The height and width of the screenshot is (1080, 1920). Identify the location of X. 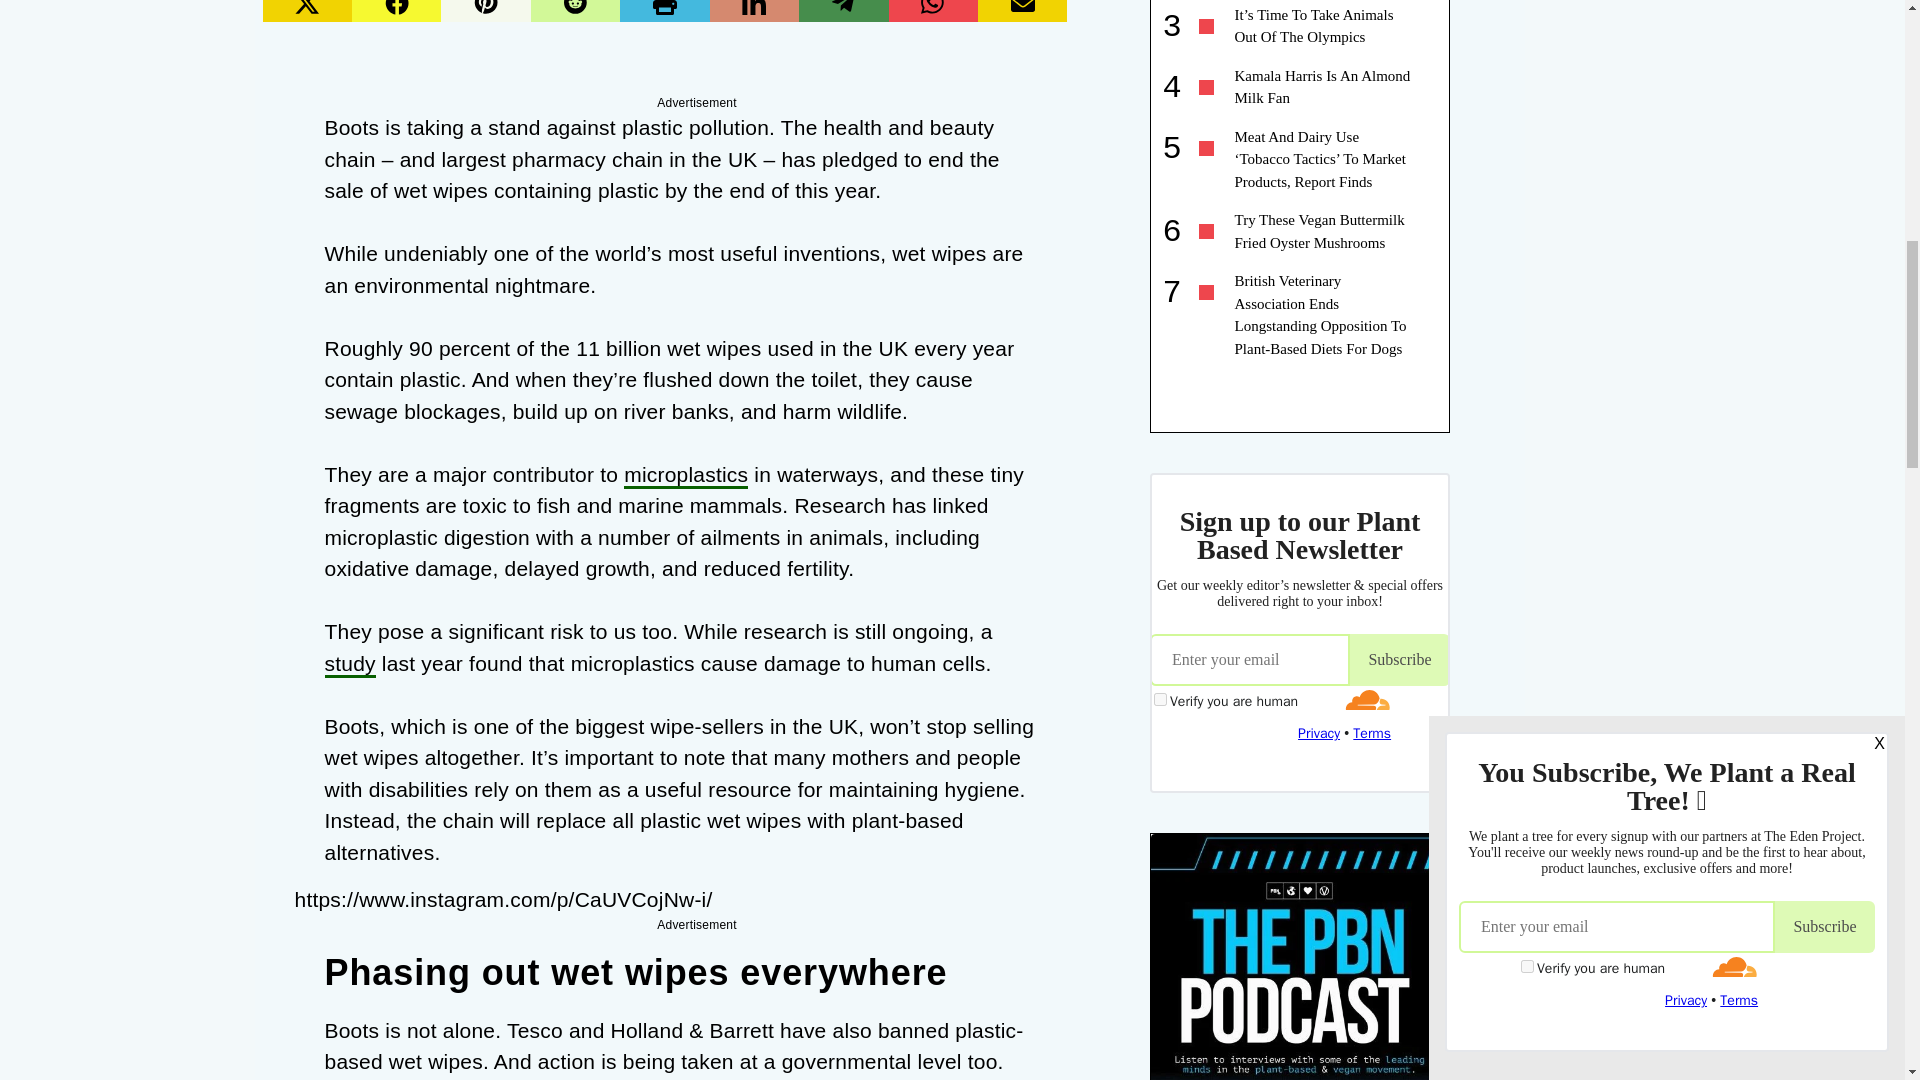
(1892, 1002).